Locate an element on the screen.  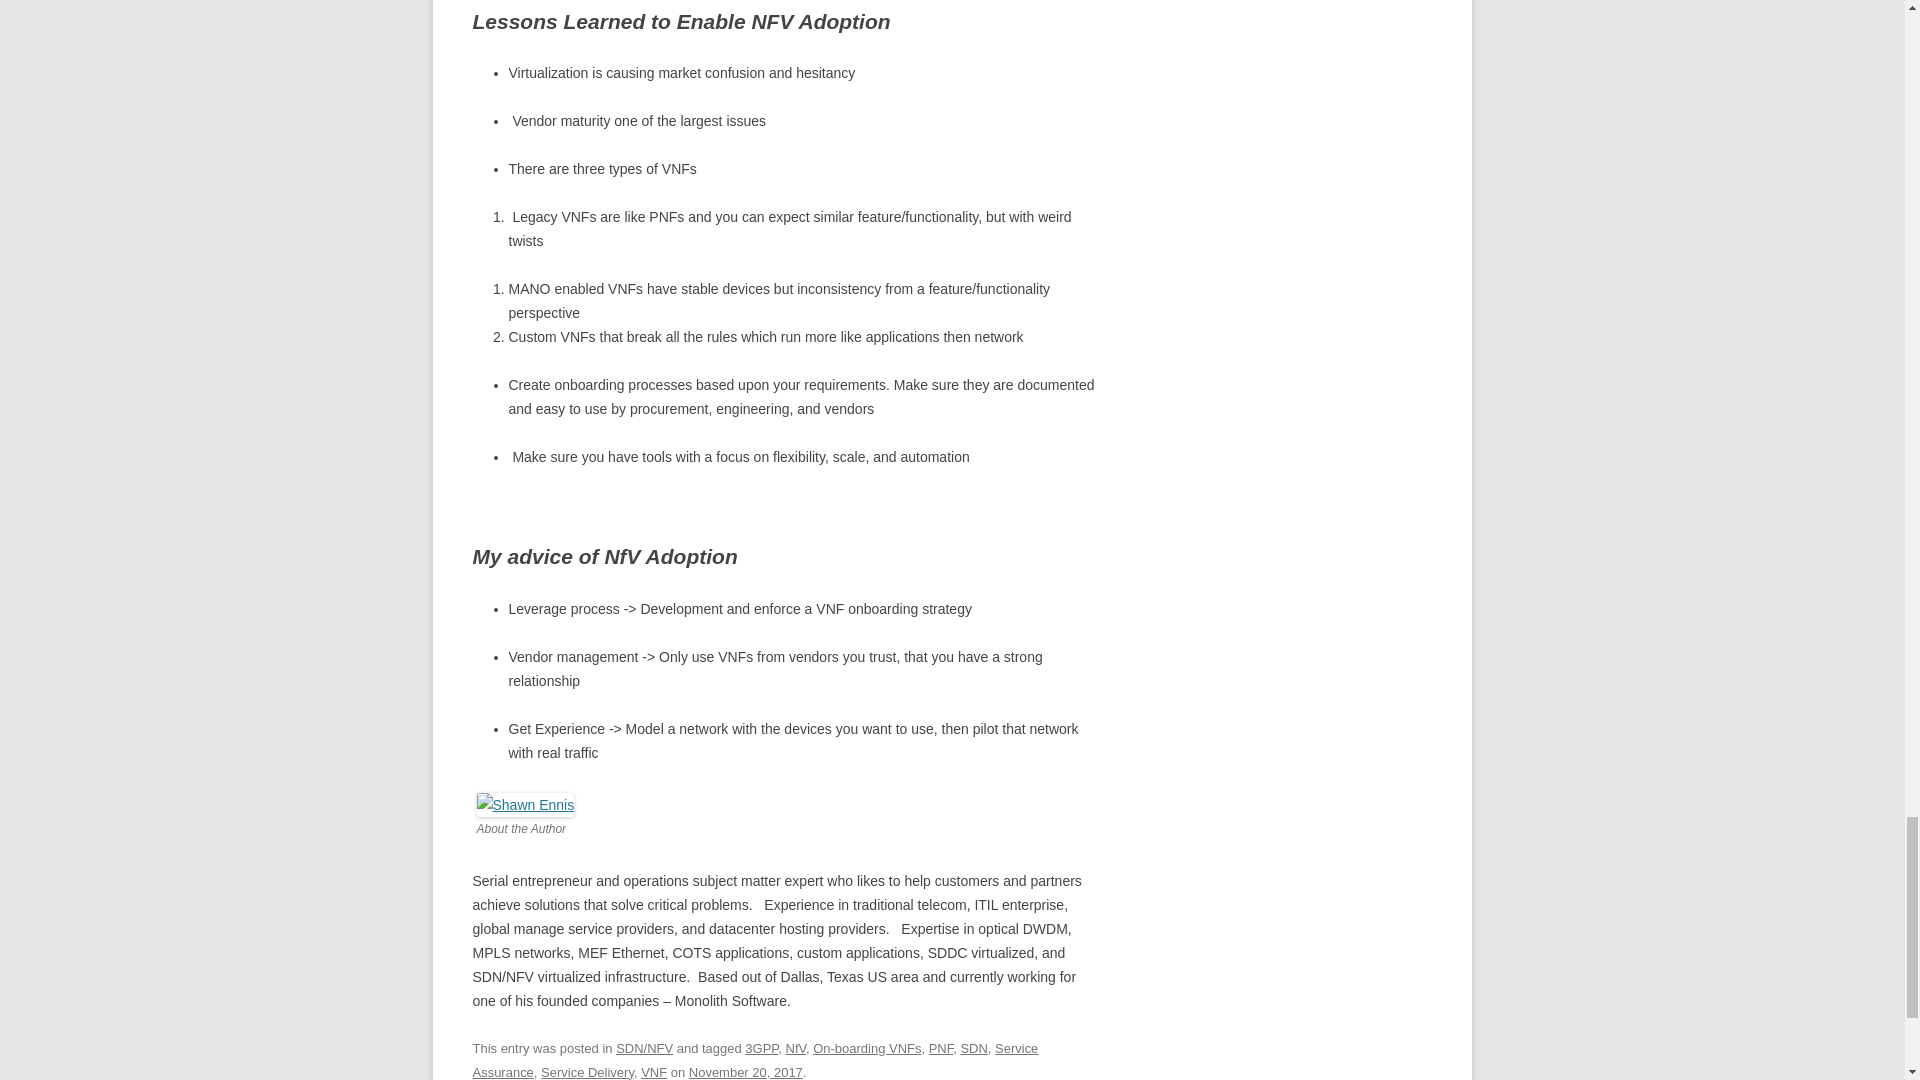
VNF is located at coordinates (654, 1072).